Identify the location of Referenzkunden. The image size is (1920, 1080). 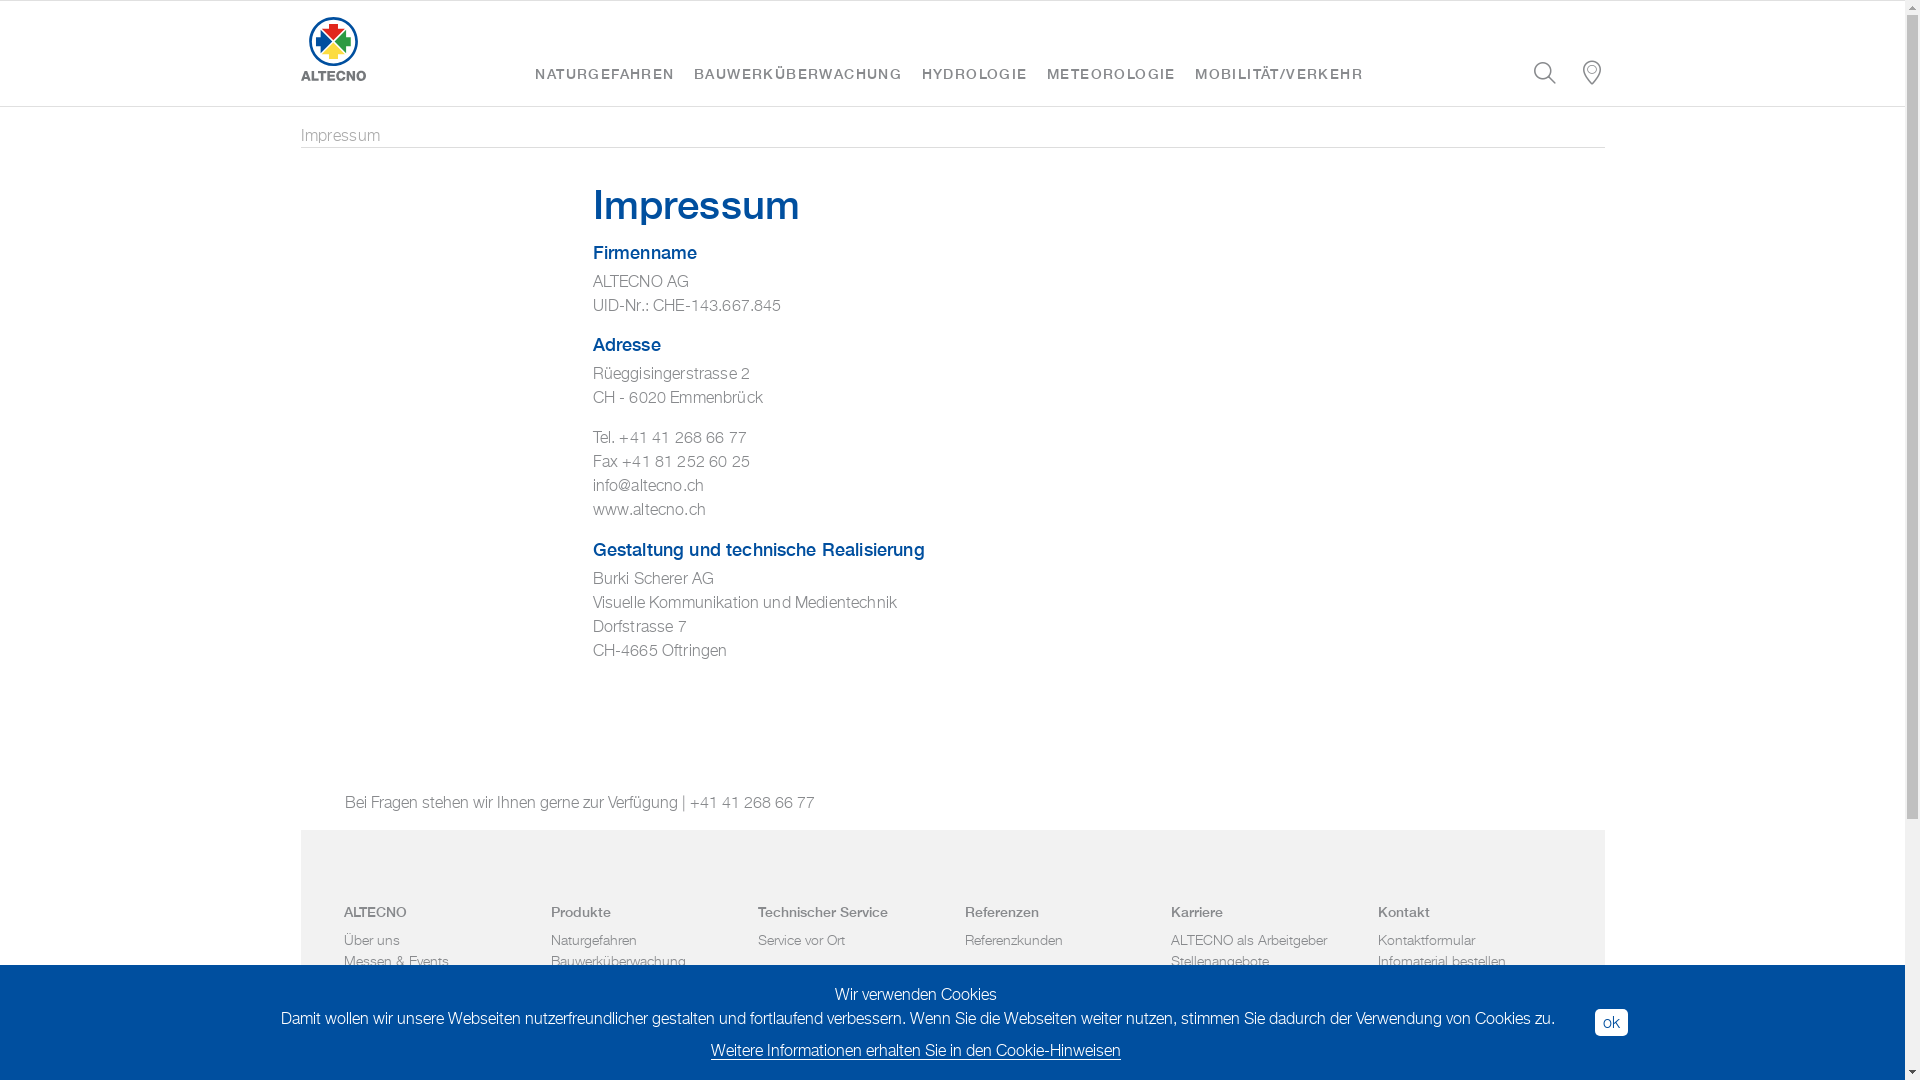
(1013, 940).